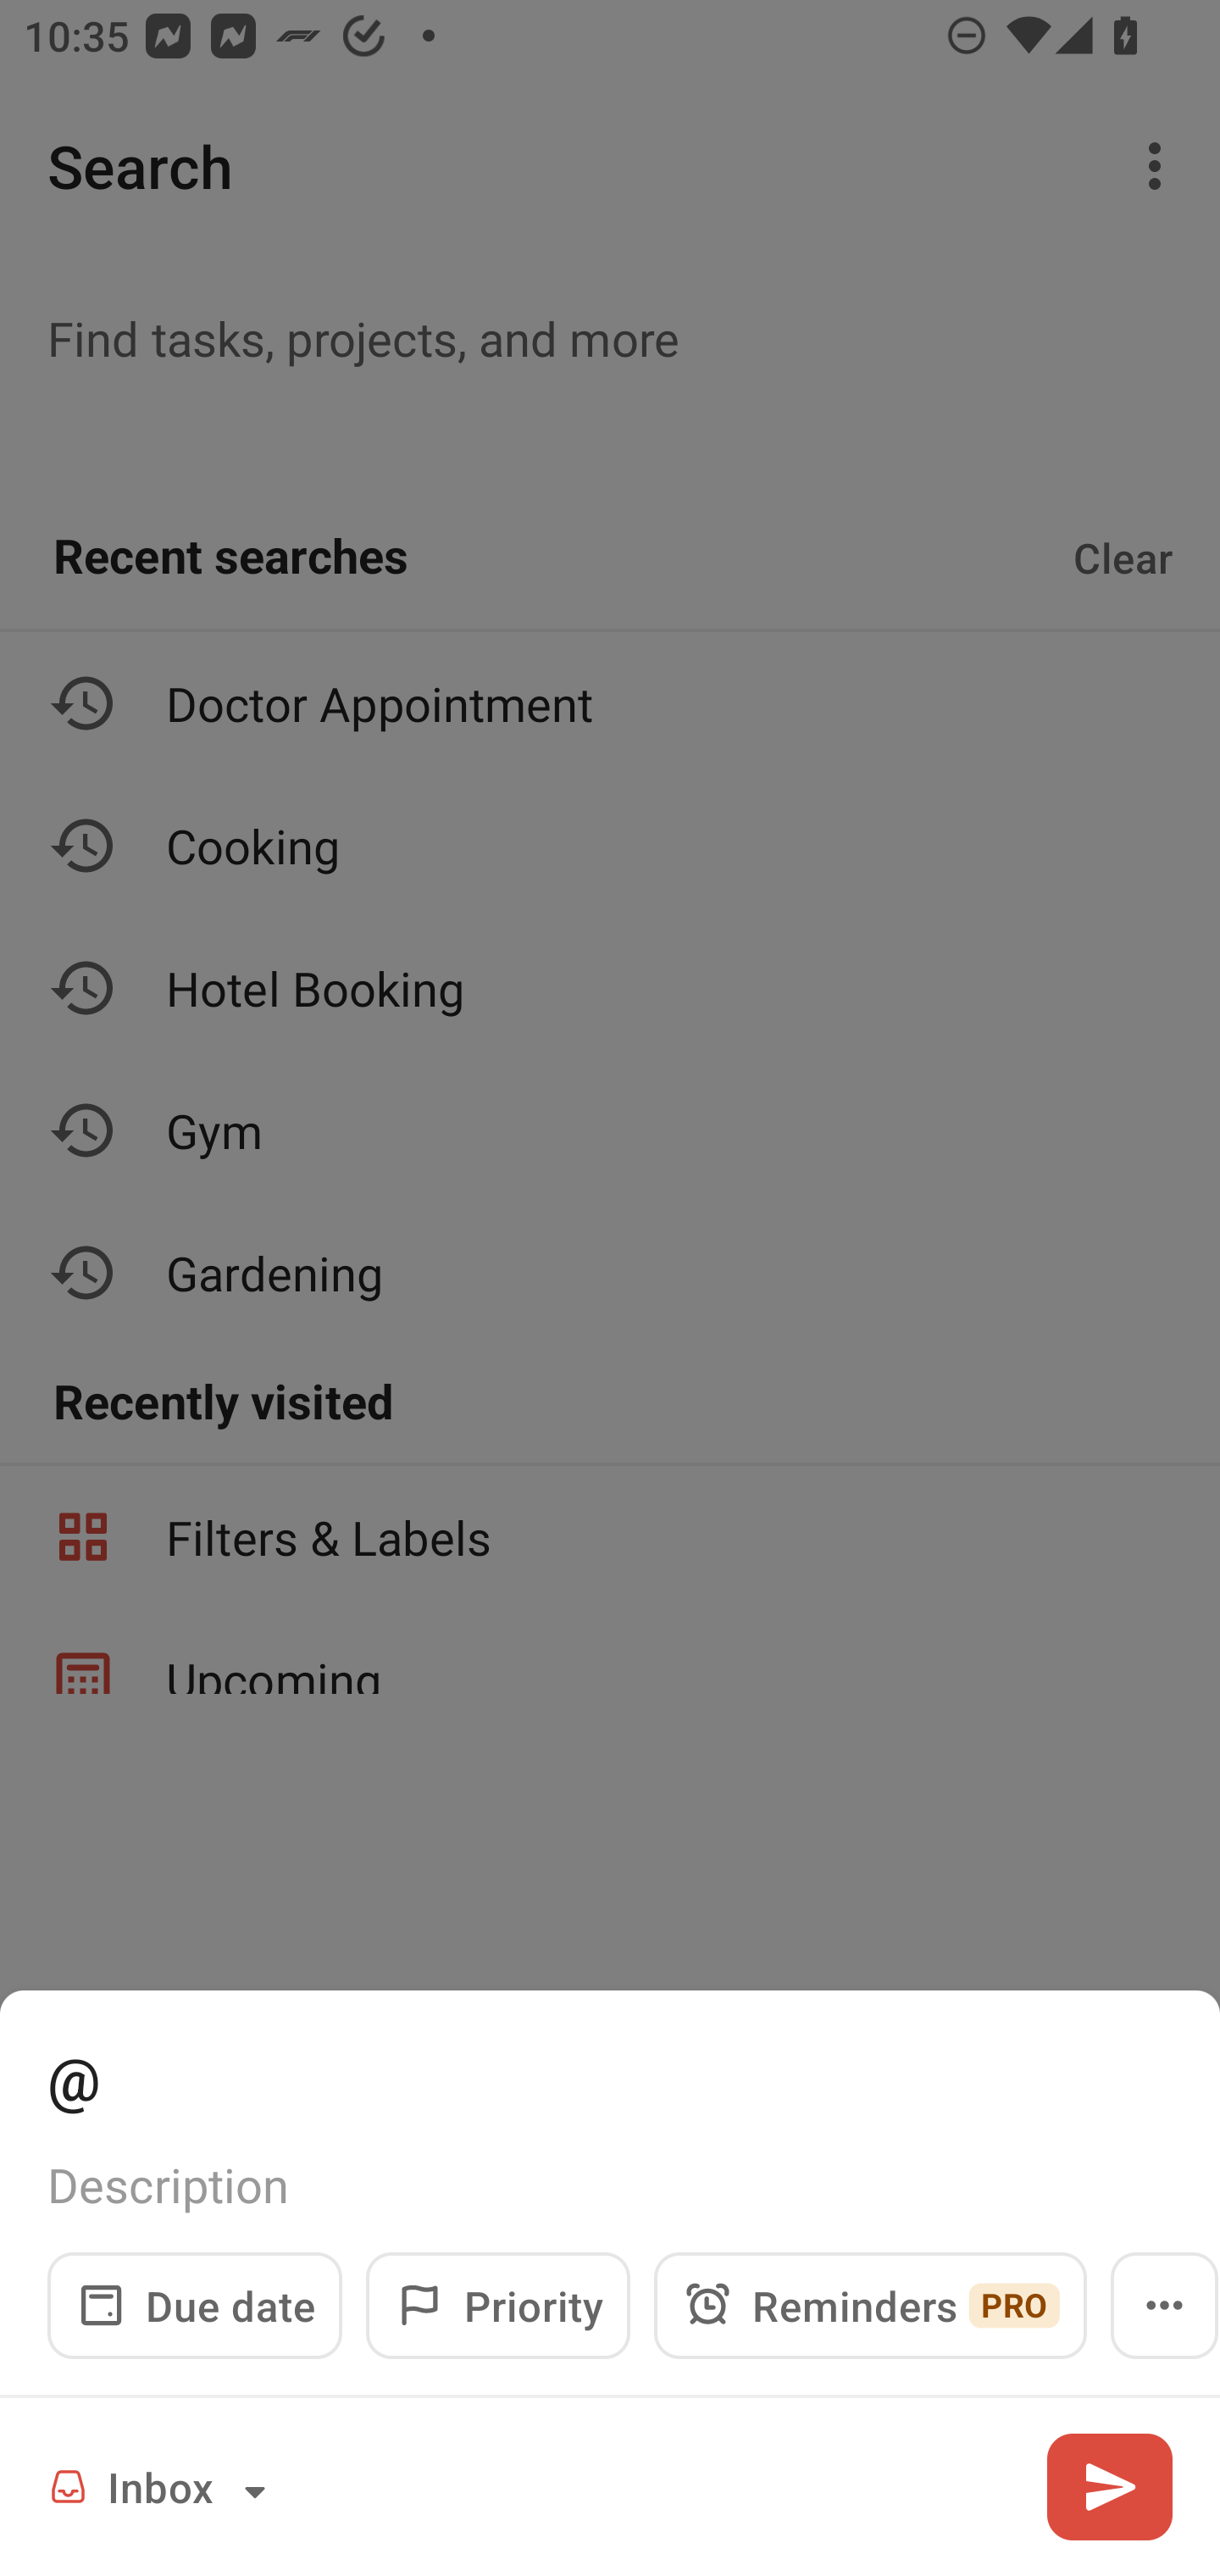  What do you see at coordinates (1164, 2305) in the screenshot?
I see `Open menu` at bounding box center [1164, 2305].